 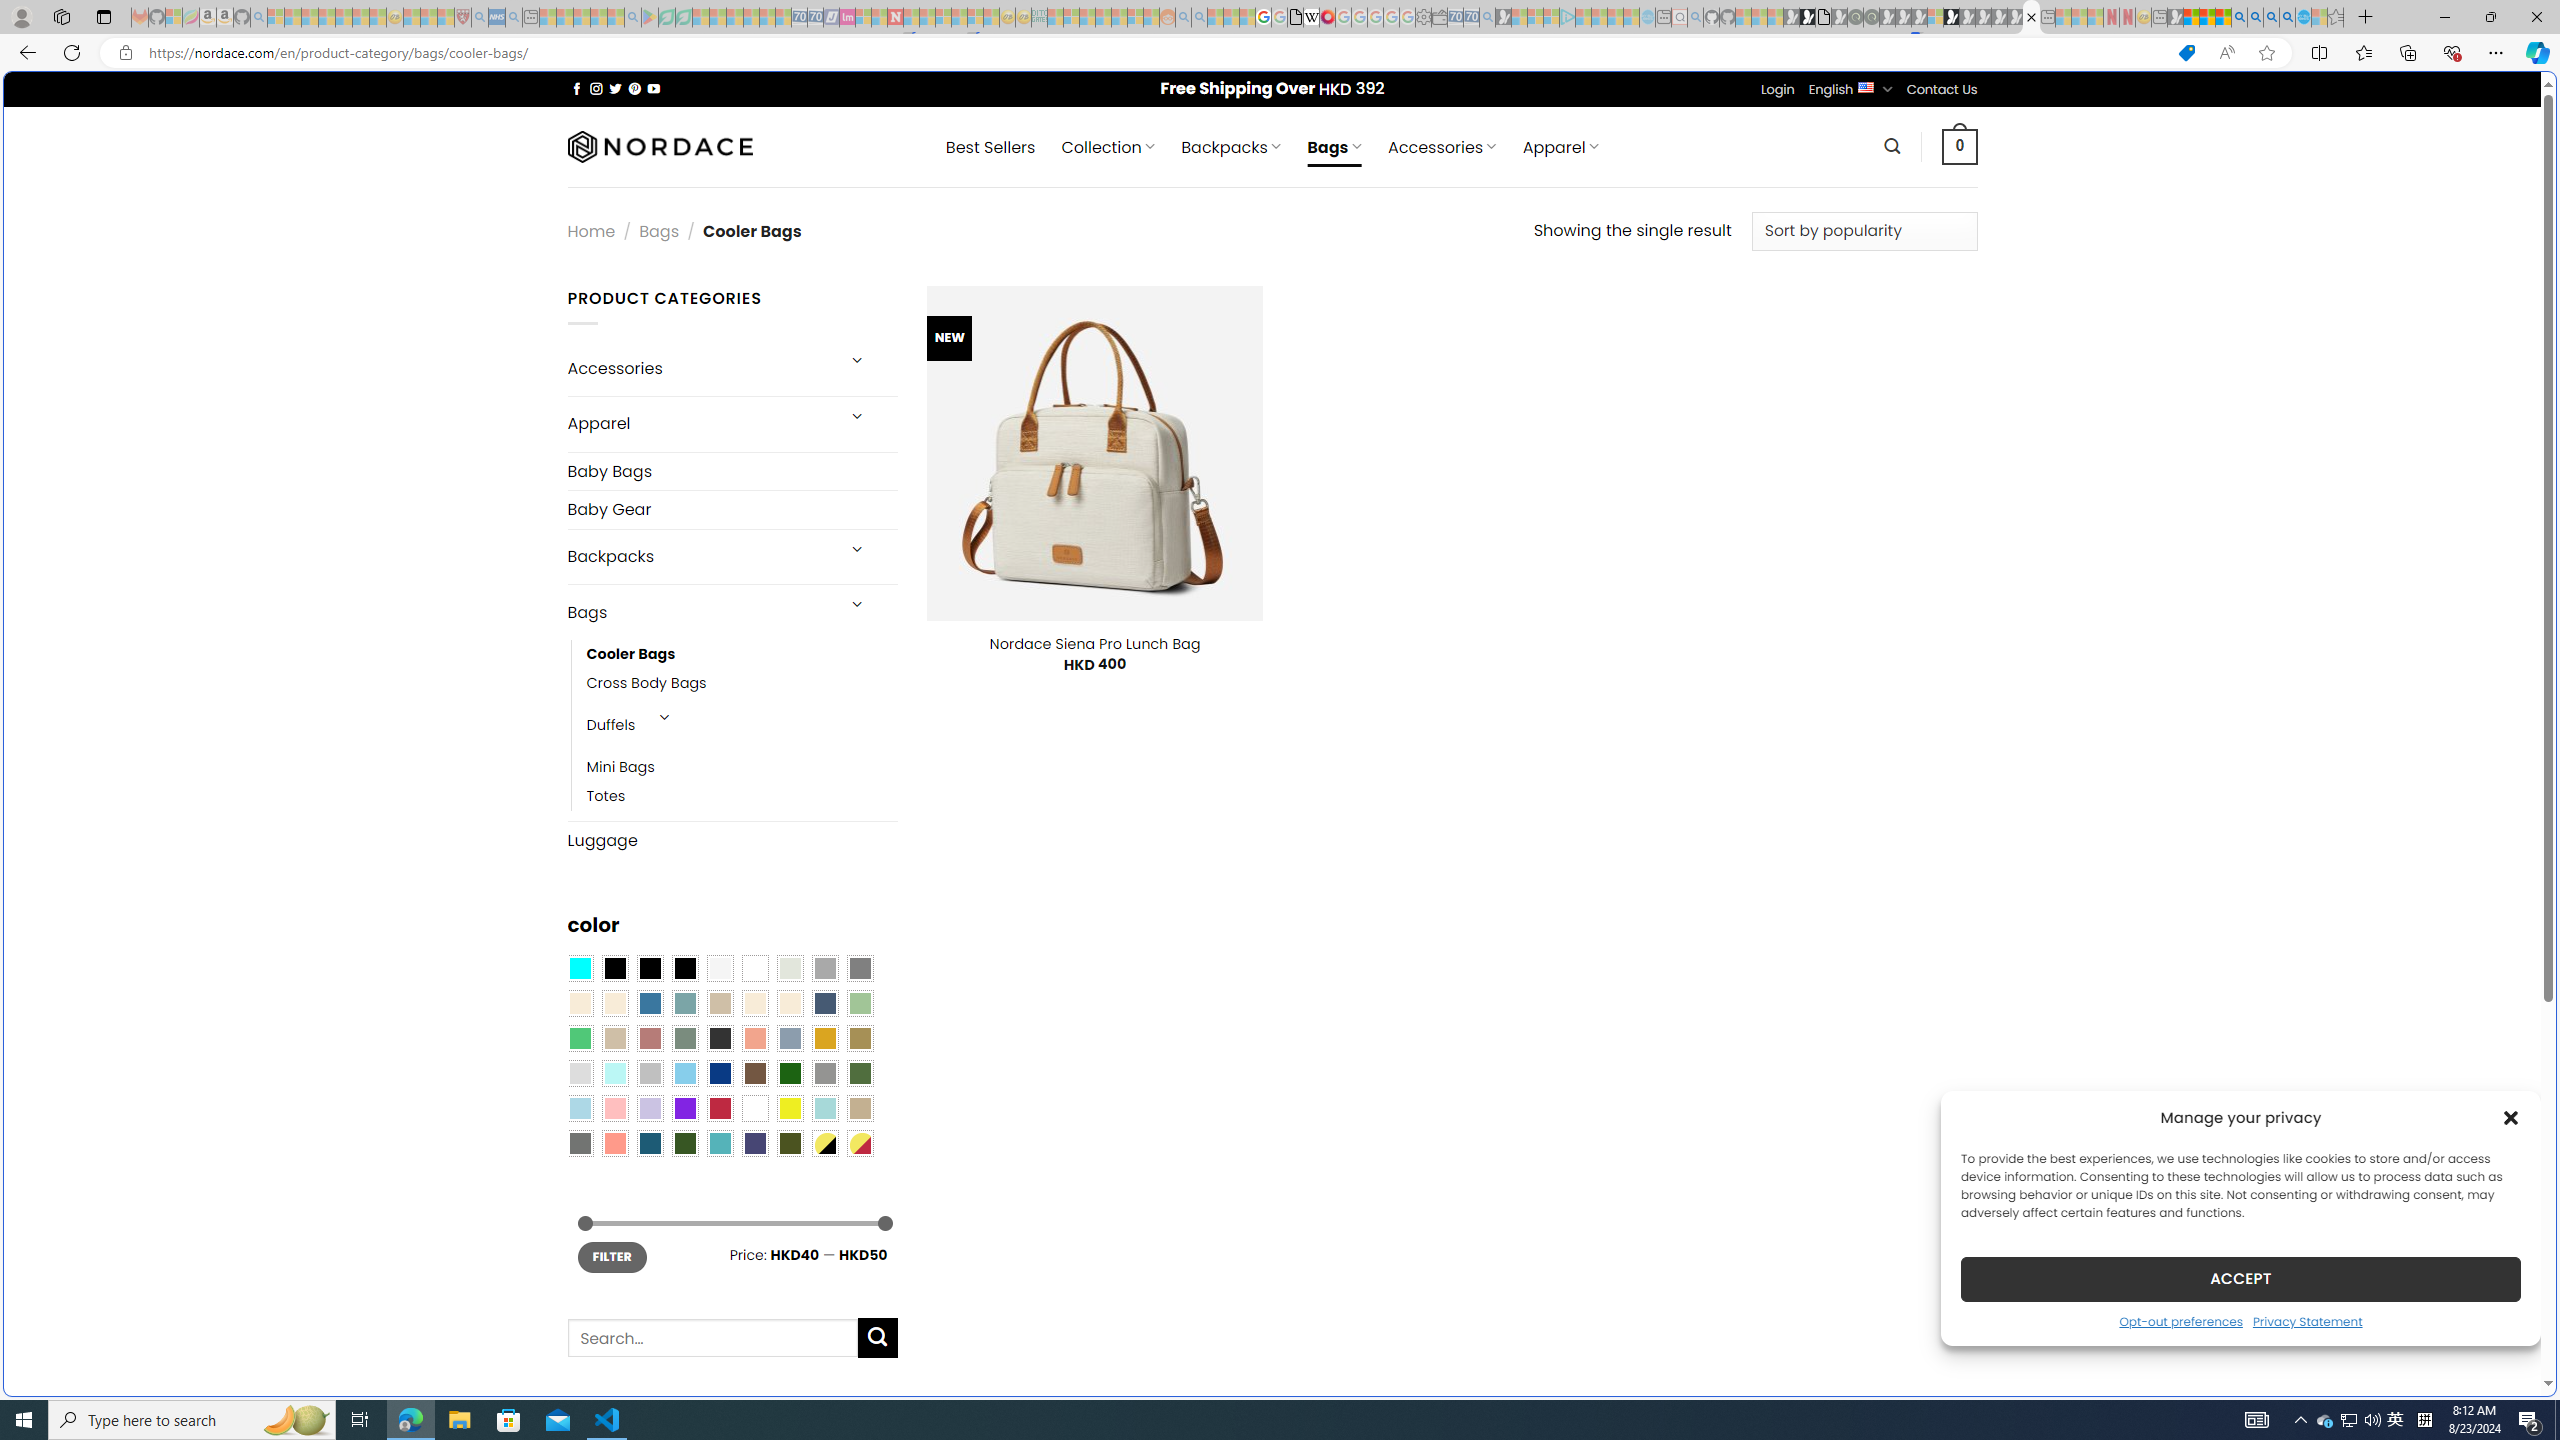 What do you see at coordinates (732, 508) in the screenshot?
I see `Baby Gear` at bounding box center [732, 508].